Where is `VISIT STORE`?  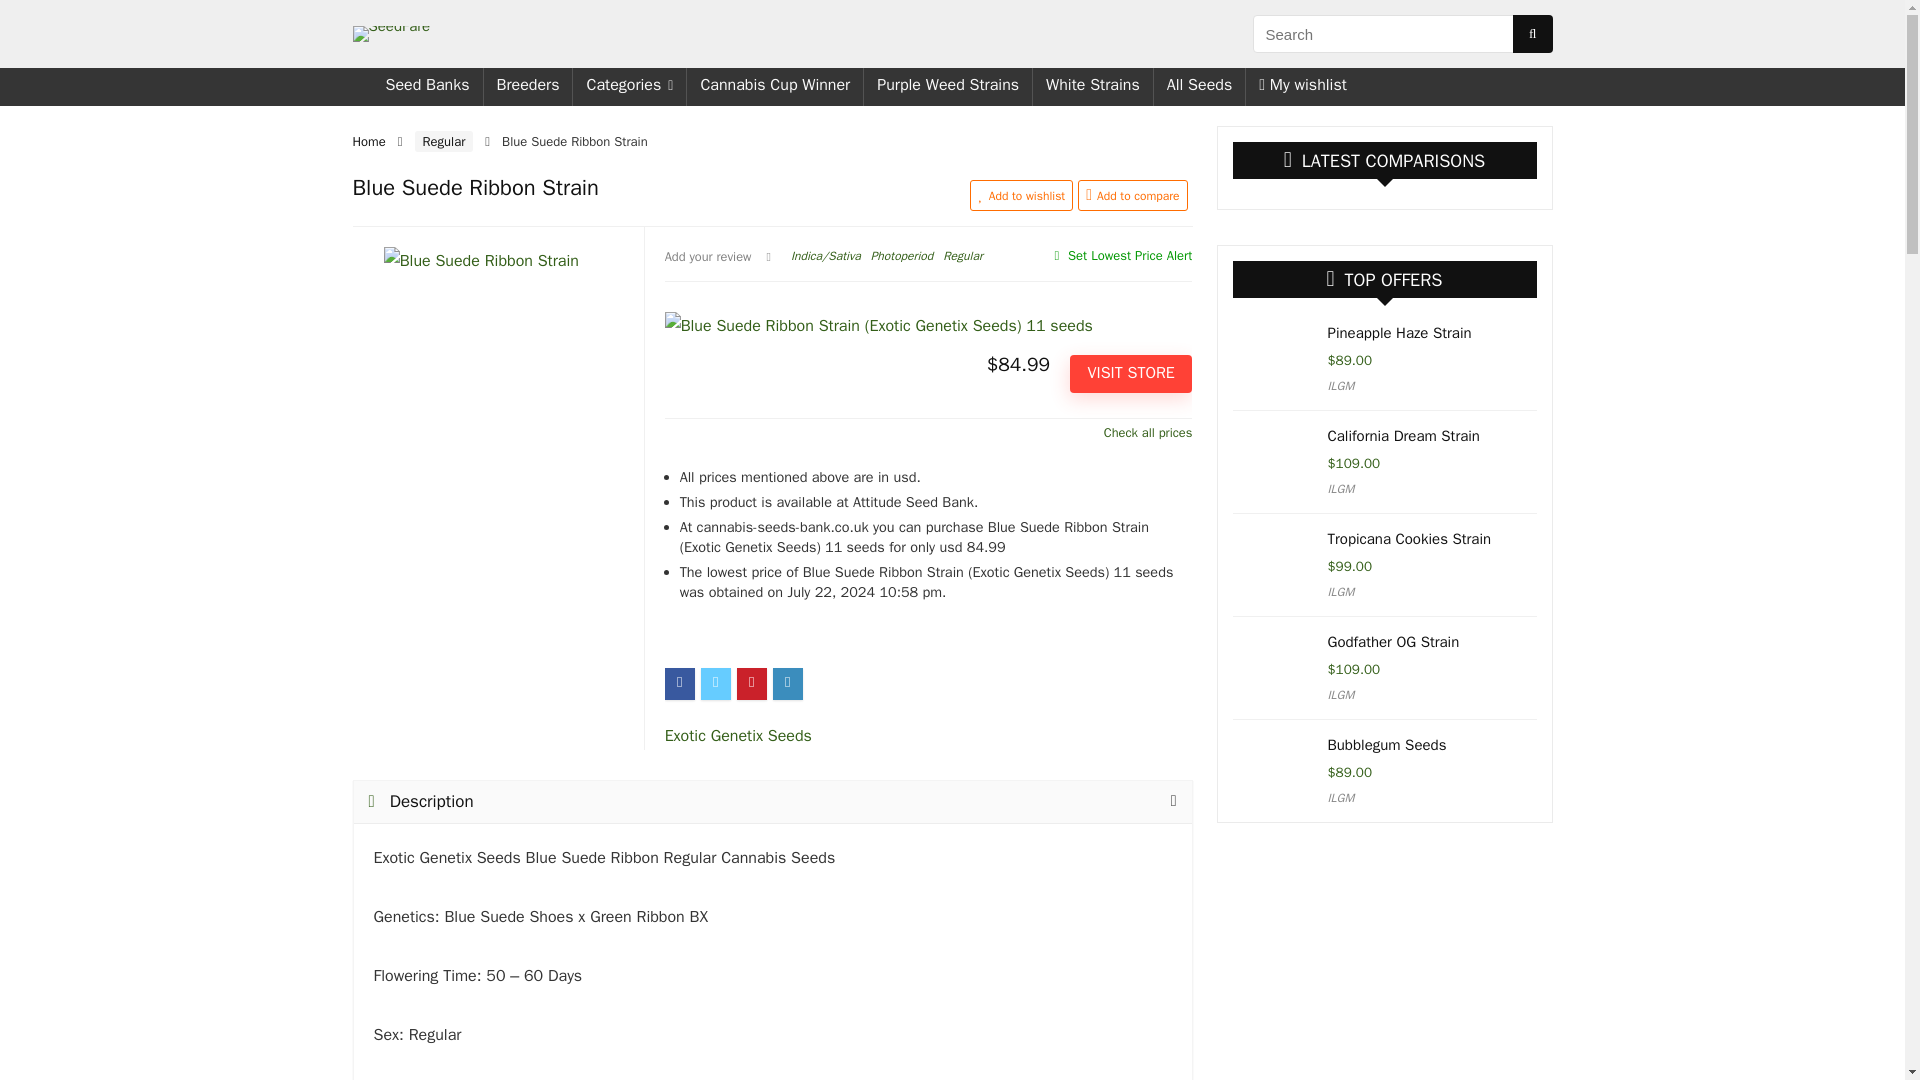
VISIT STORE is located at coordinates (1130, 374).